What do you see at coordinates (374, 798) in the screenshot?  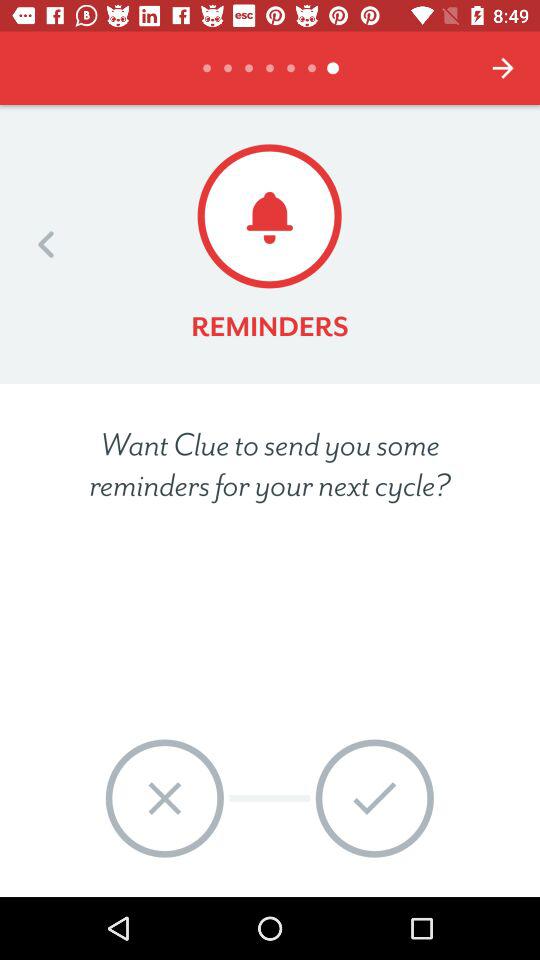 I see `turn off item below the want clue to` at bounding box center [374, 798].